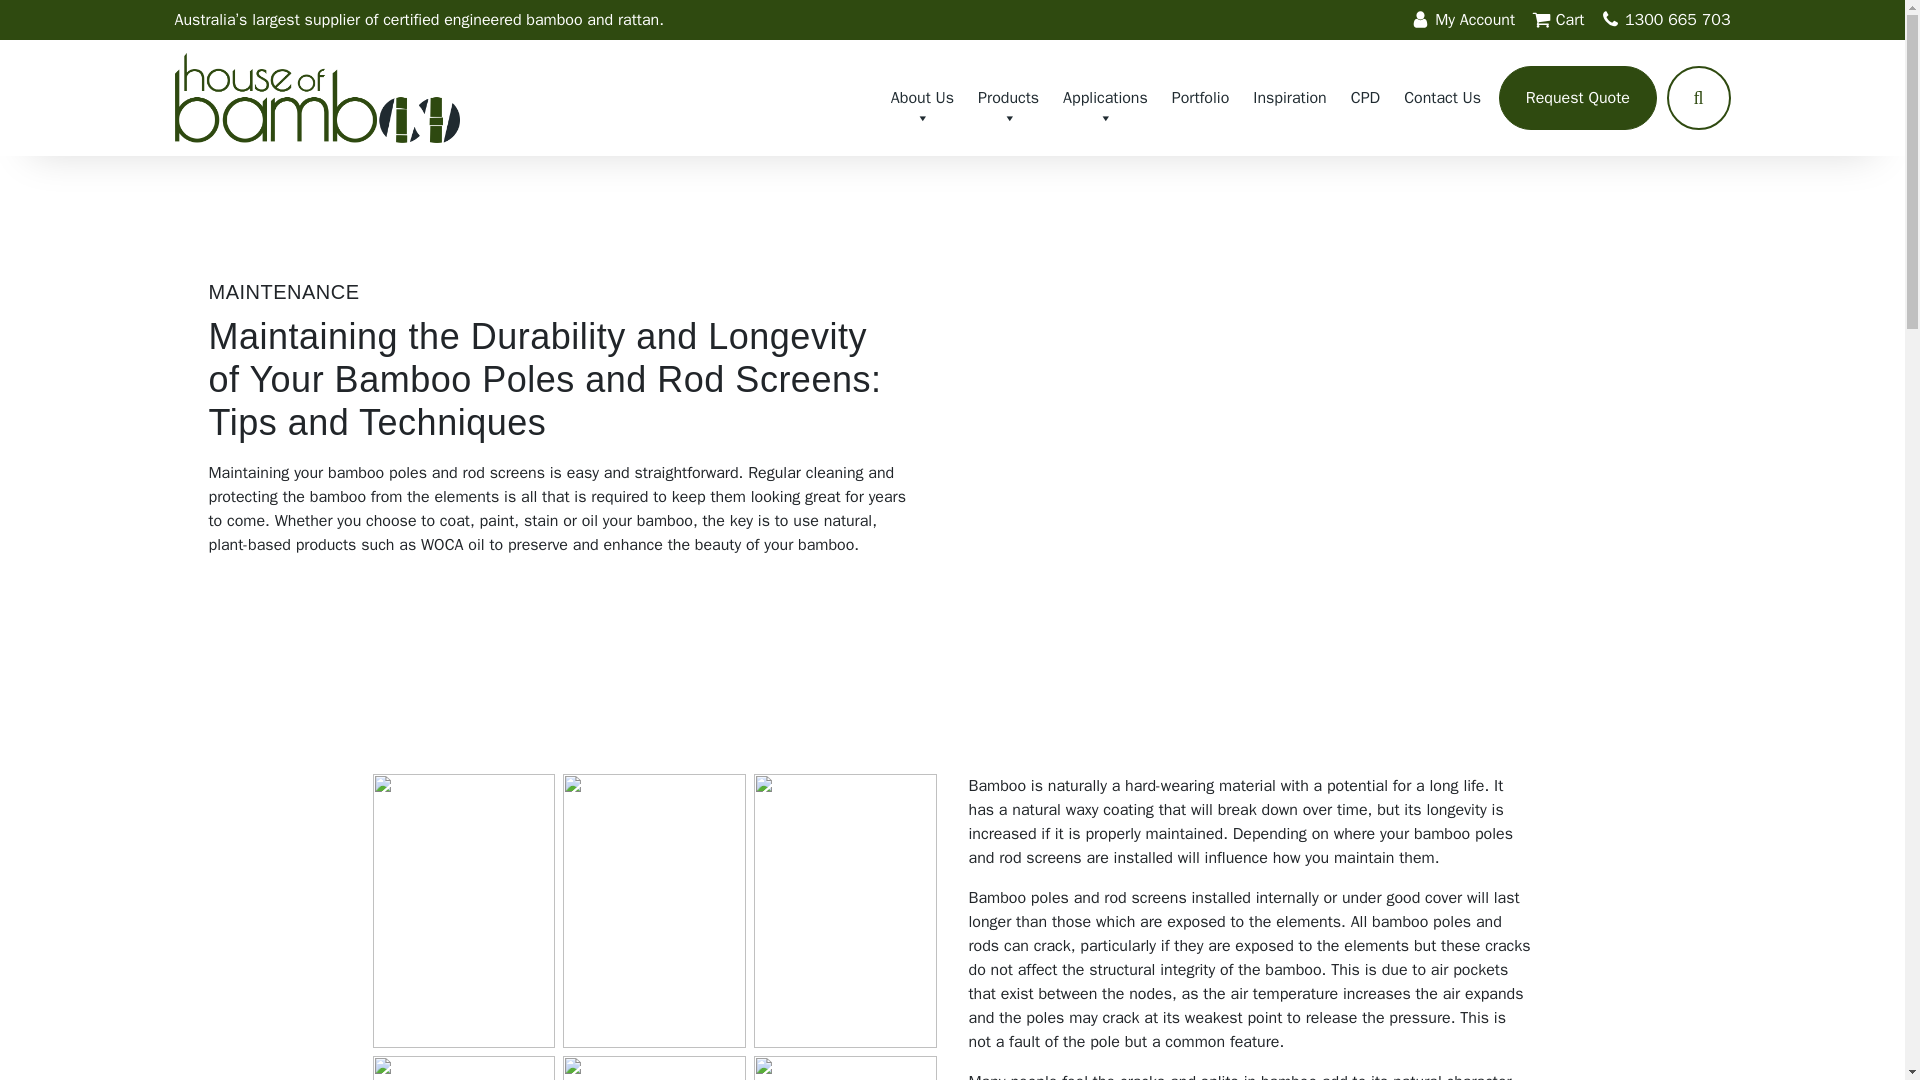 The image size is (1920, 1080). I want to click on phone 1300 665 703, so click(1665, 20).